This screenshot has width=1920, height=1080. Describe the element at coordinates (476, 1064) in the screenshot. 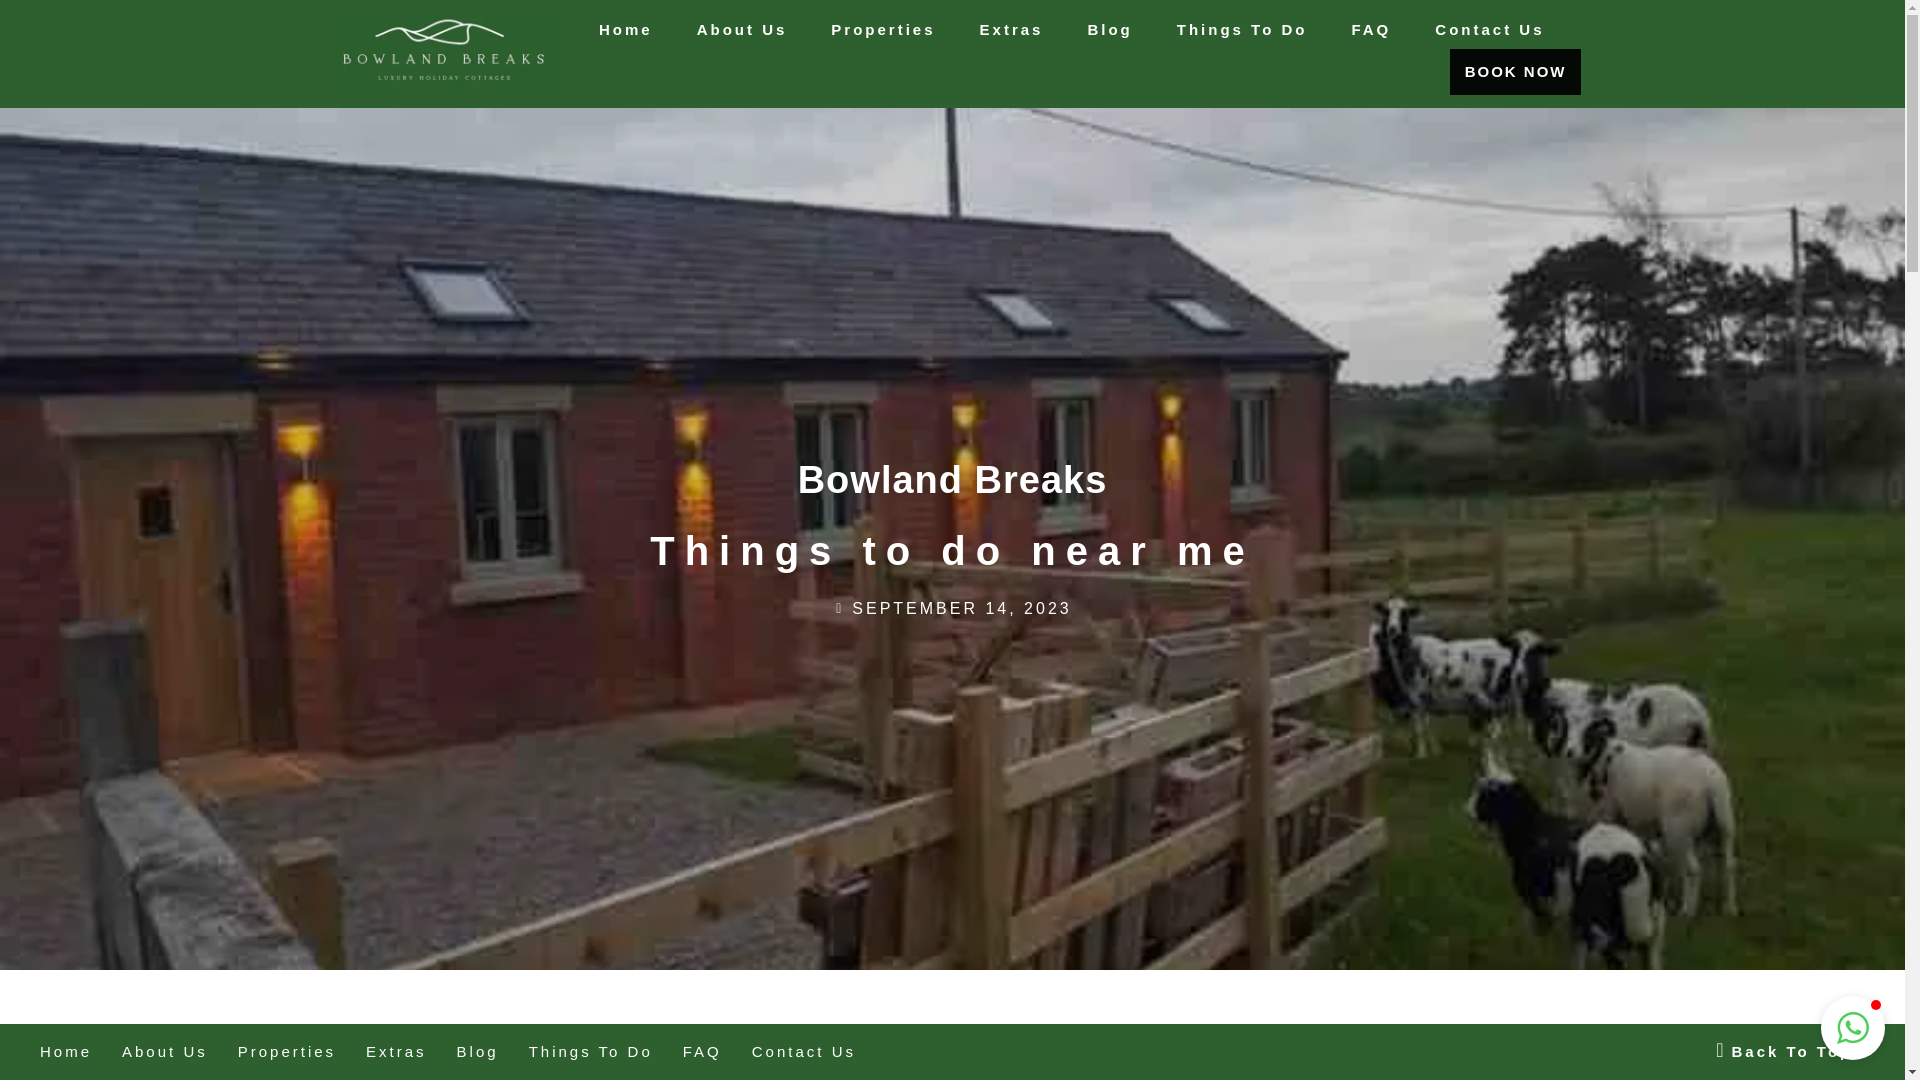

I see `Things to do near me 1` at that location.